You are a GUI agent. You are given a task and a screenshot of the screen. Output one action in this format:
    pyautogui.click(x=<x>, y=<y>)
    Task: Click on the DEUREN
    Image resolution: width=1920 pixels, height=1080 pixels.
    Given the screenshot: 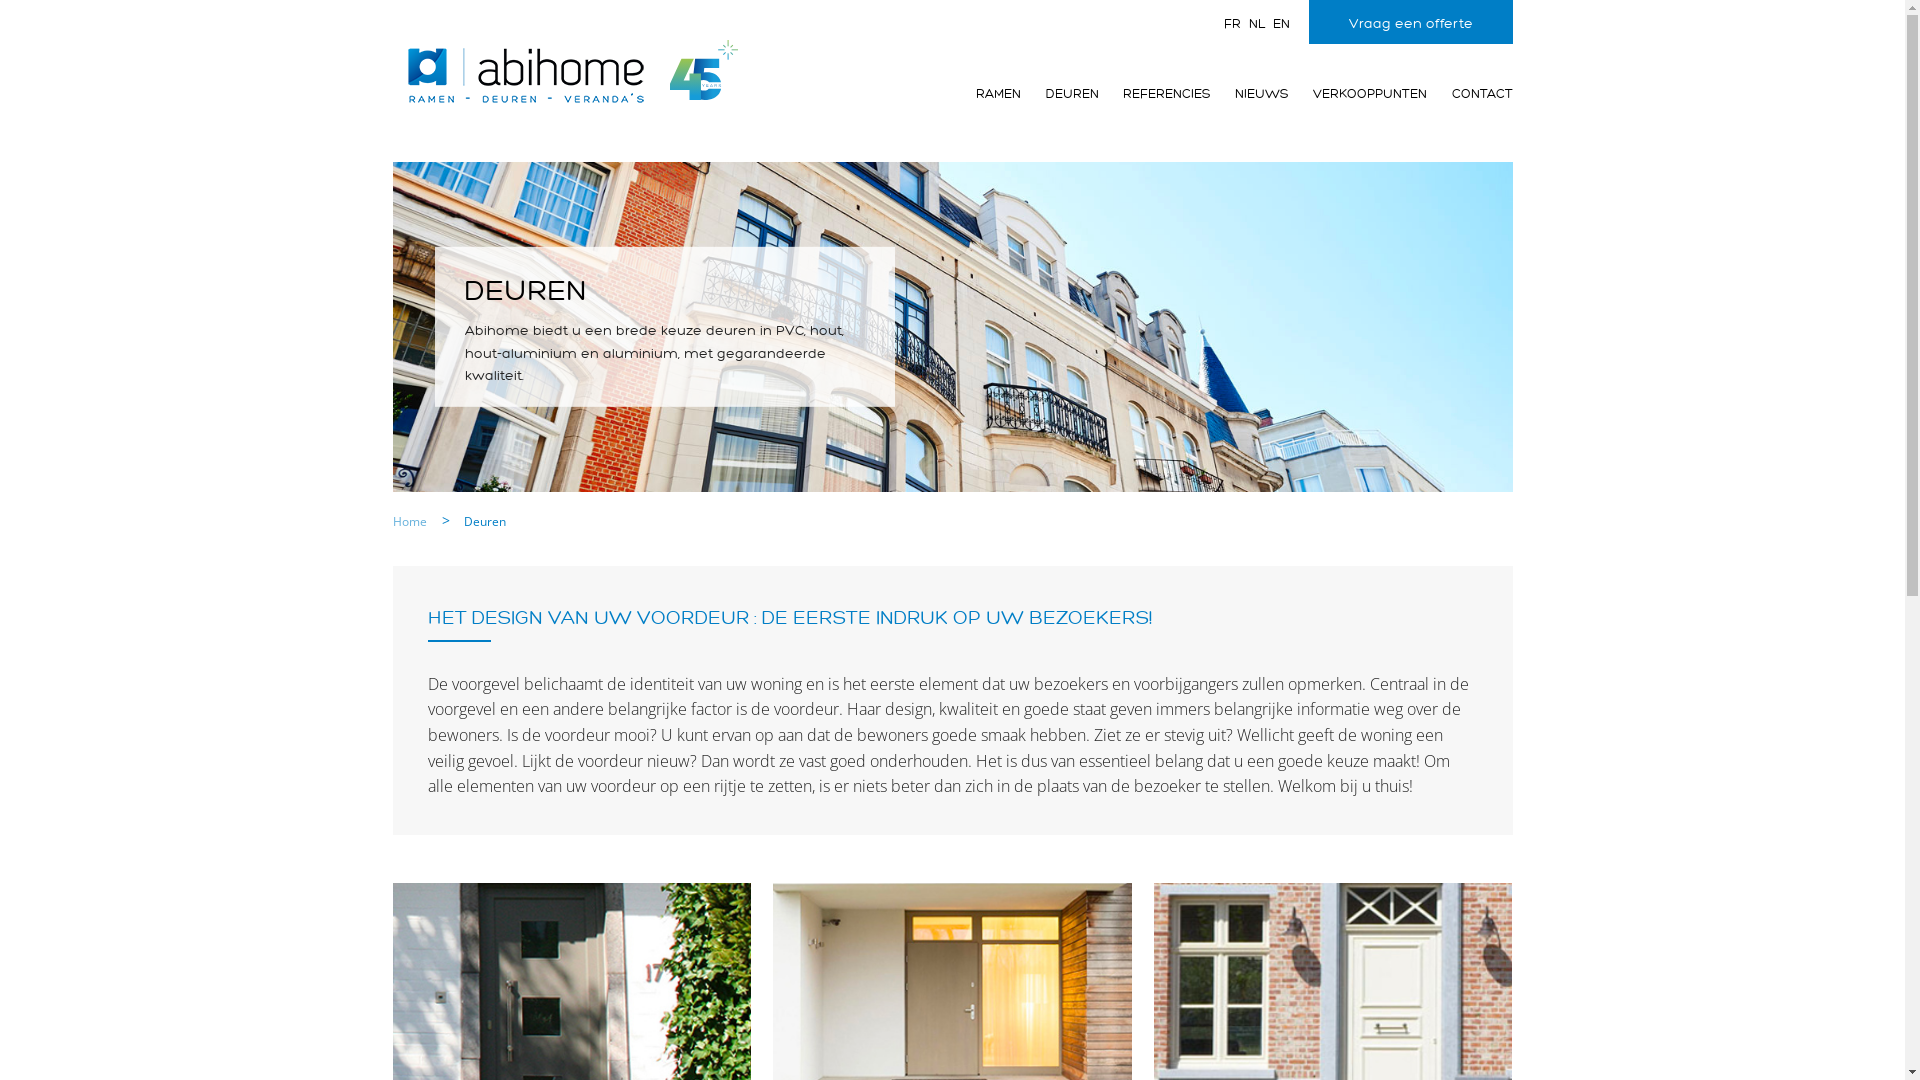 What is the action you would take?
    pyautogui.click(x=1060, y=94)
    